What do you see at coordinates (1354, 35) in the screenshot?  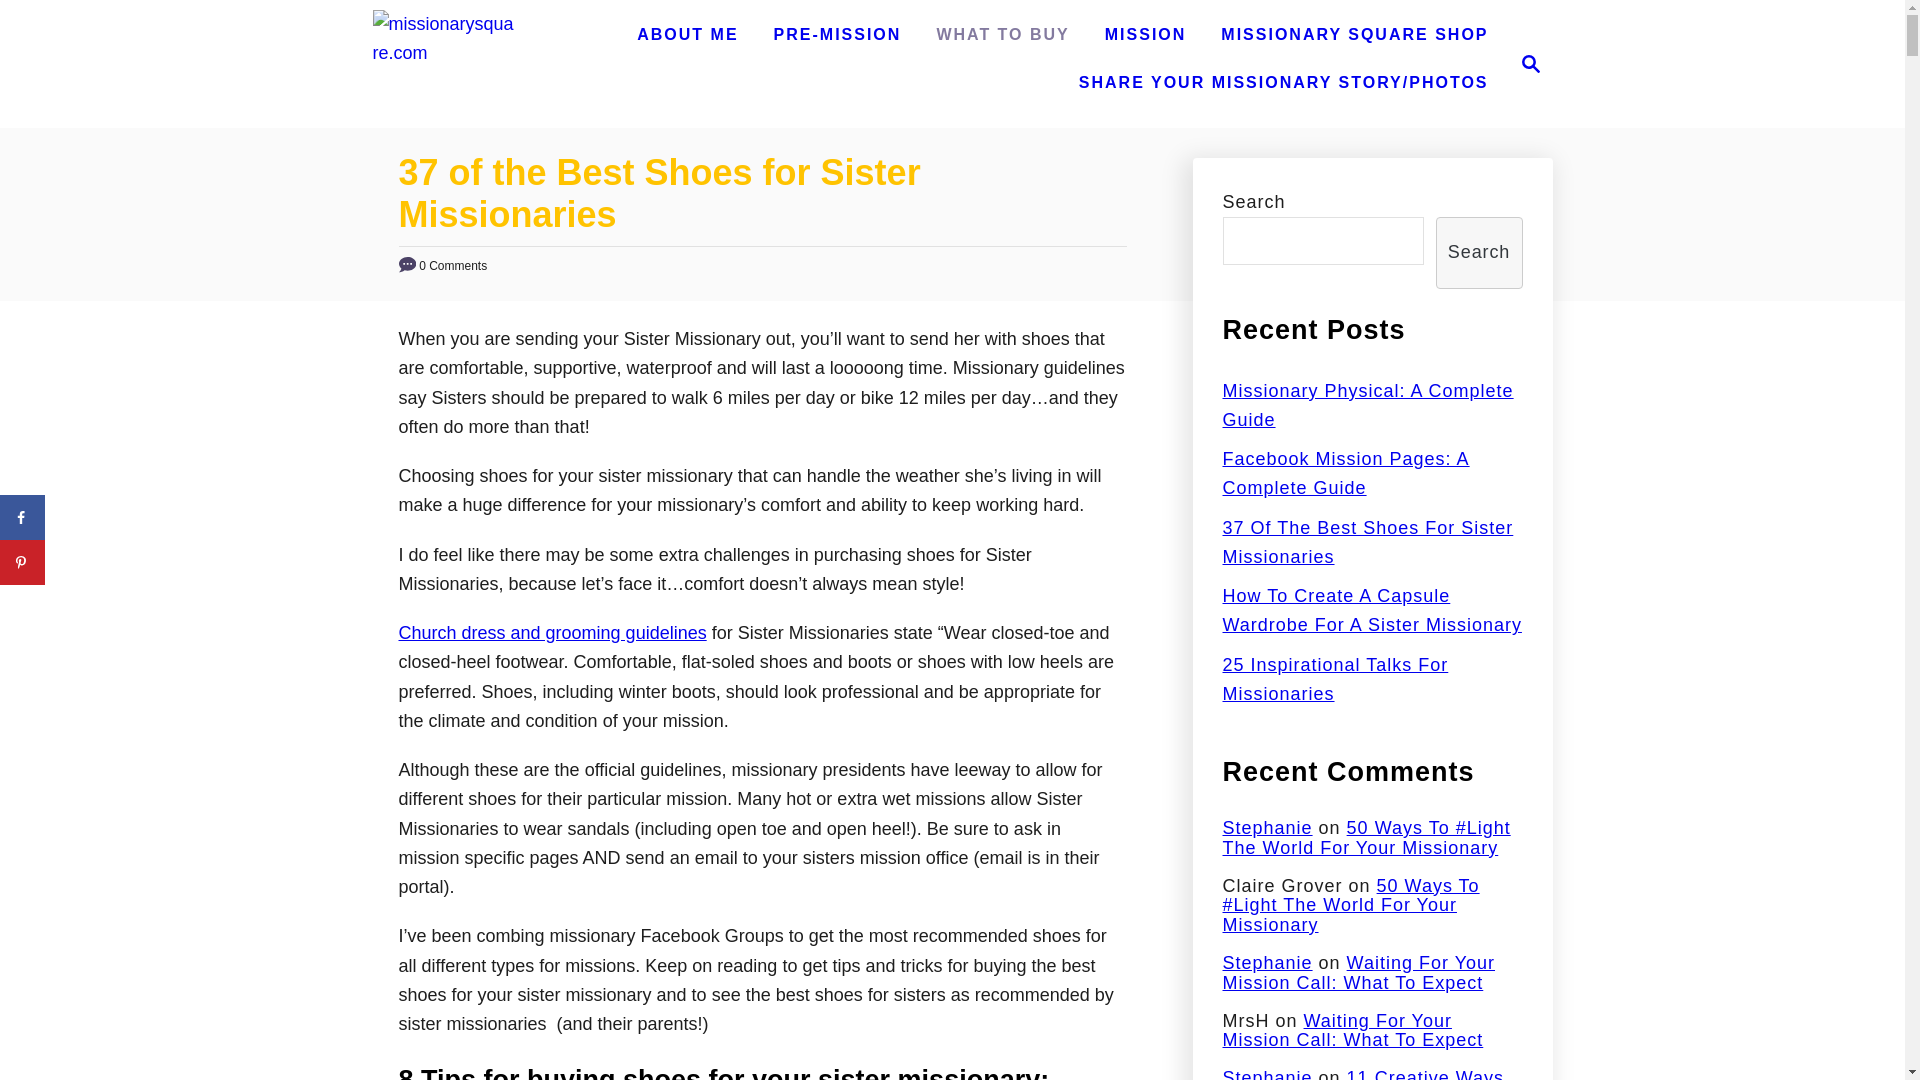 I see `MISSION` at bounding box center [1354, 35].